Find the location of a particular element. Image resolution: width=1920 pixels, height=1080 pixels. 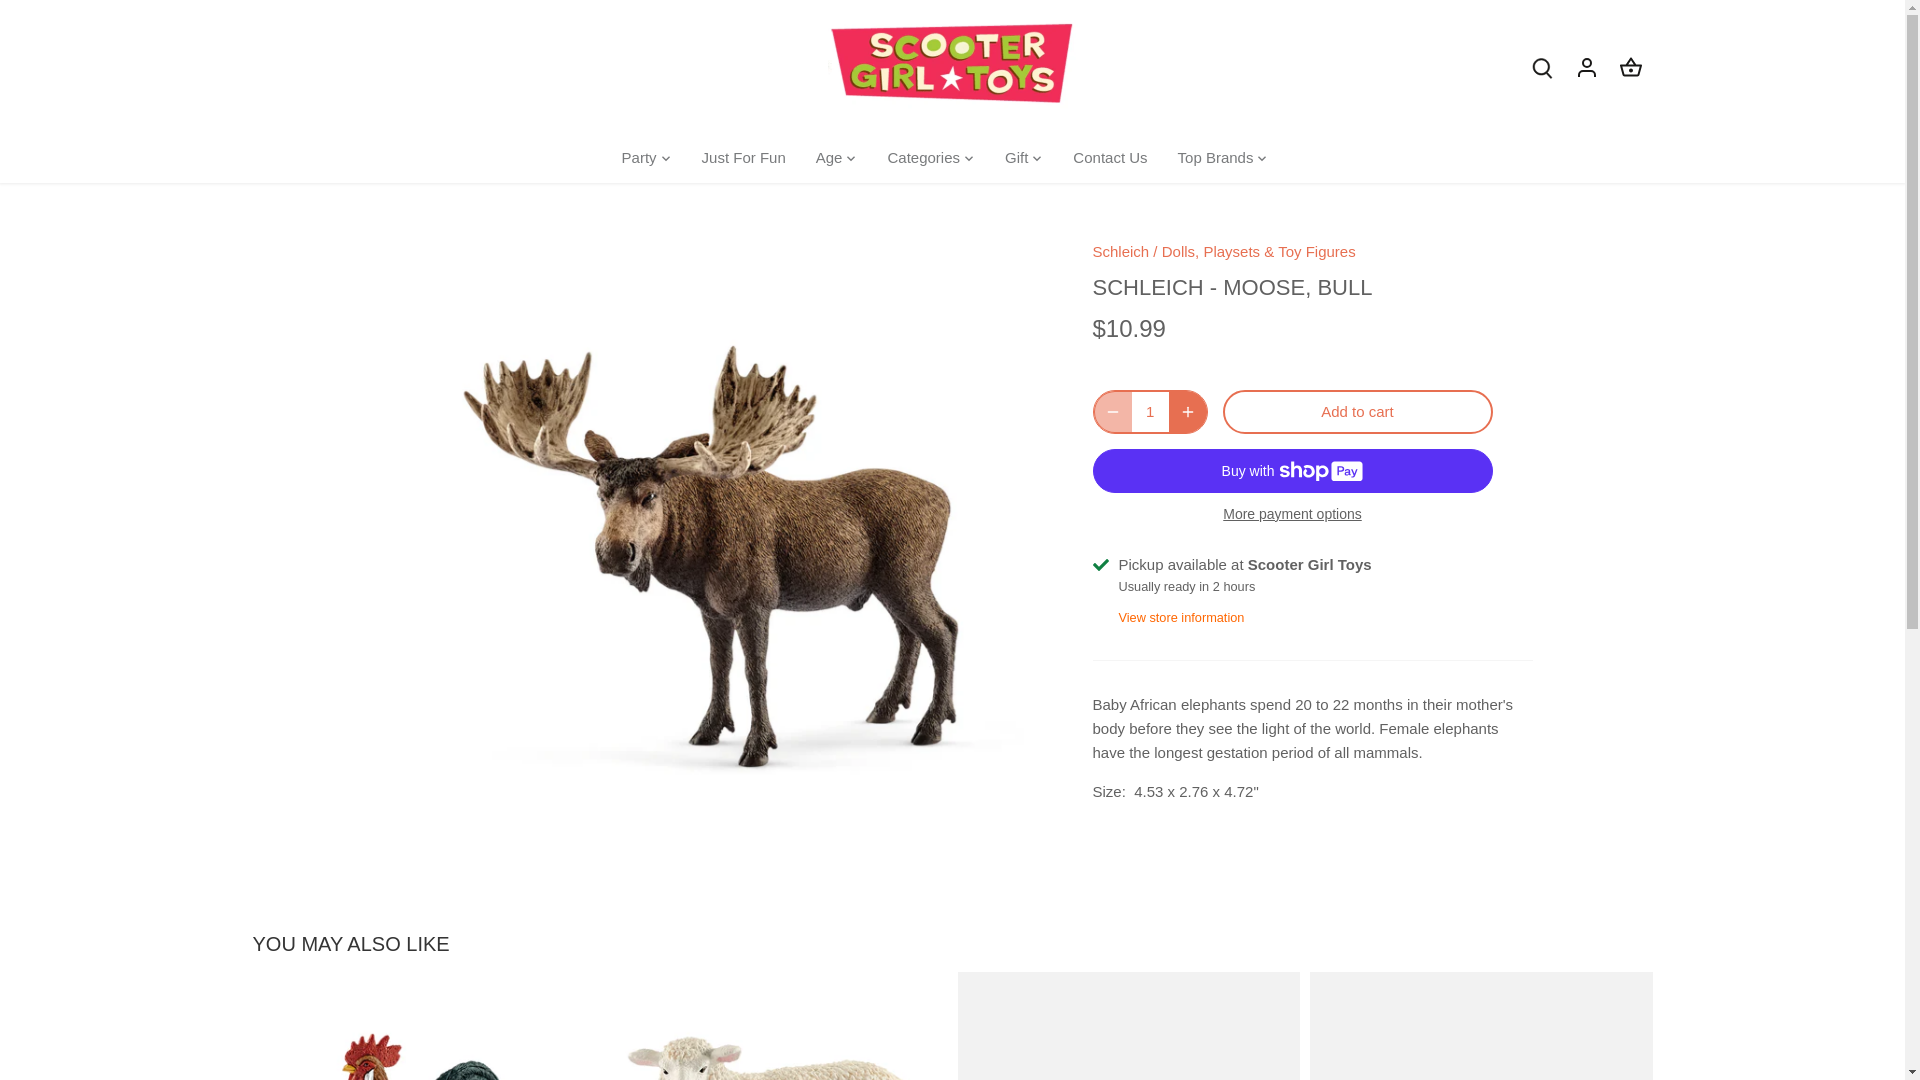

Categories is located at coordinates (923, 158).